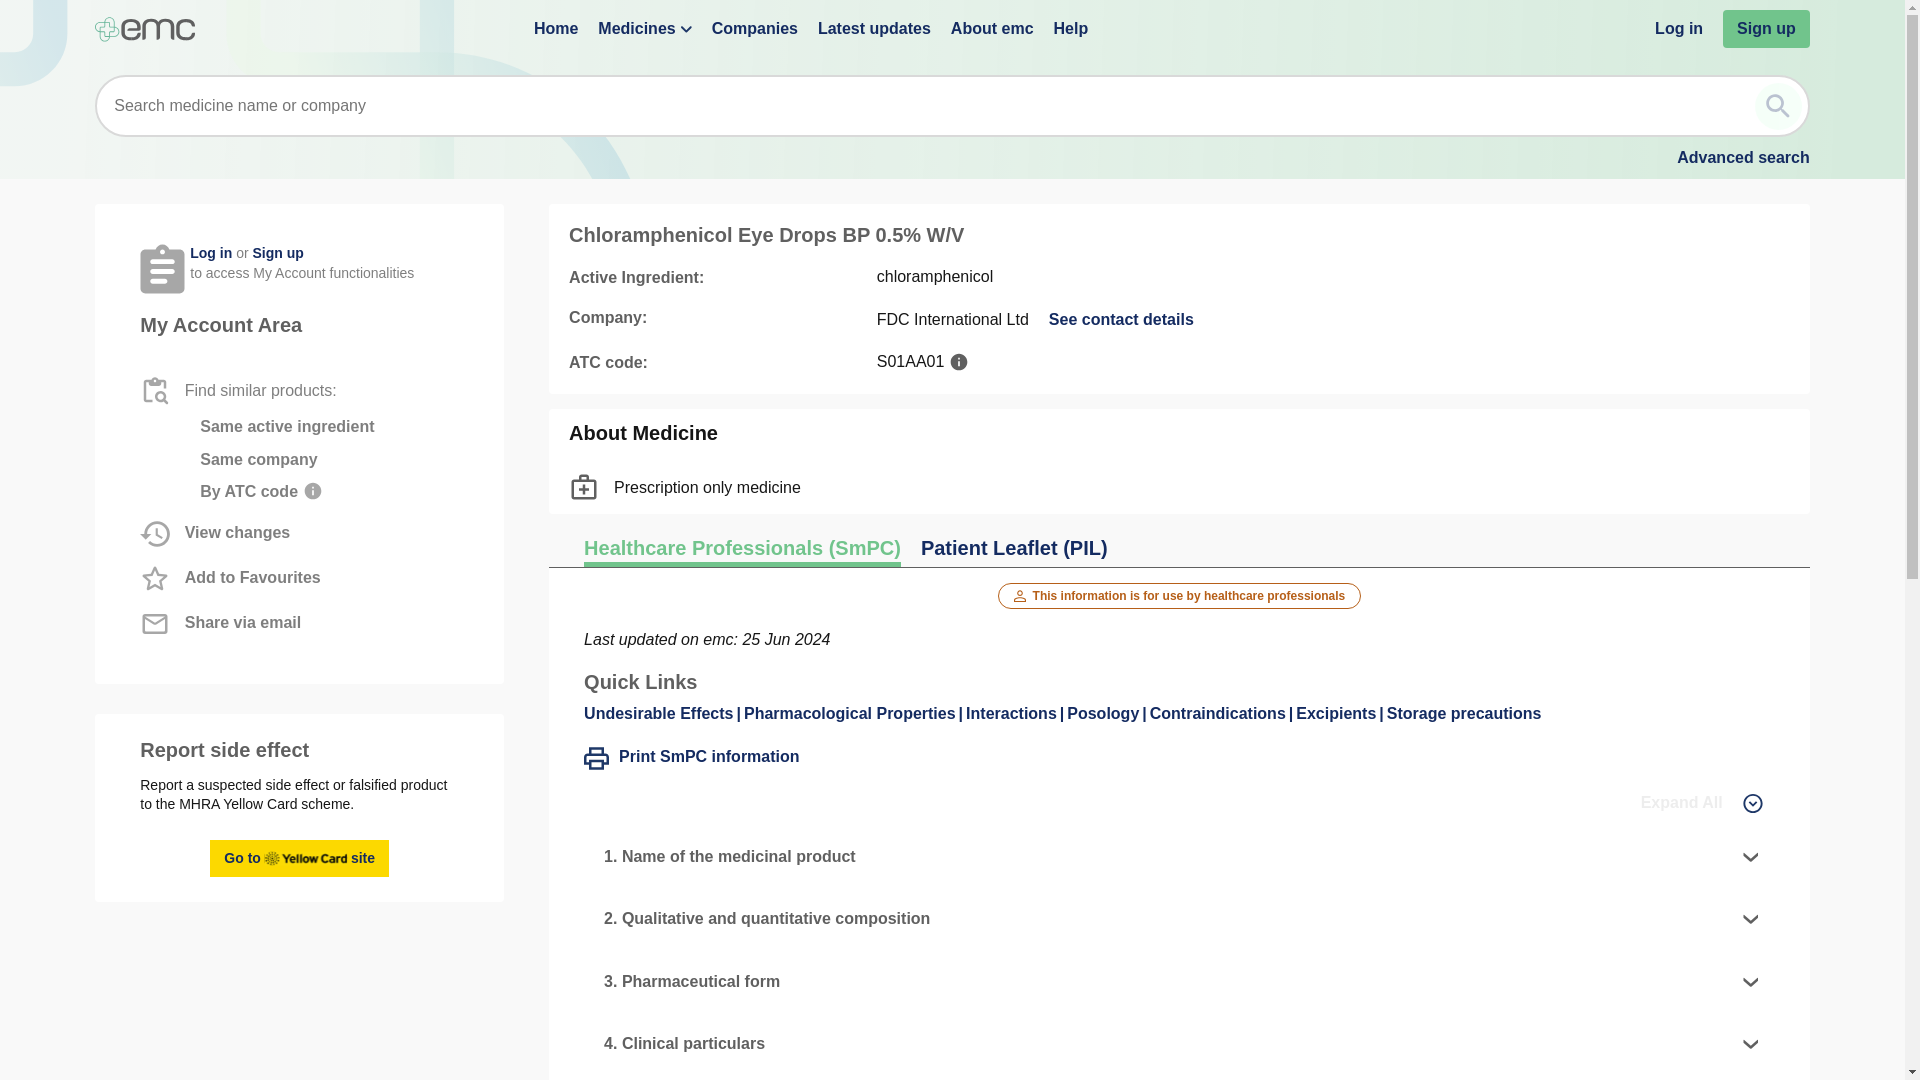 The width and height of the screenshot is (1920, 1080). What do you see at coordinates (1071, 28) in the screenshot?
I see `Help` at bounding box center [1071, 28].